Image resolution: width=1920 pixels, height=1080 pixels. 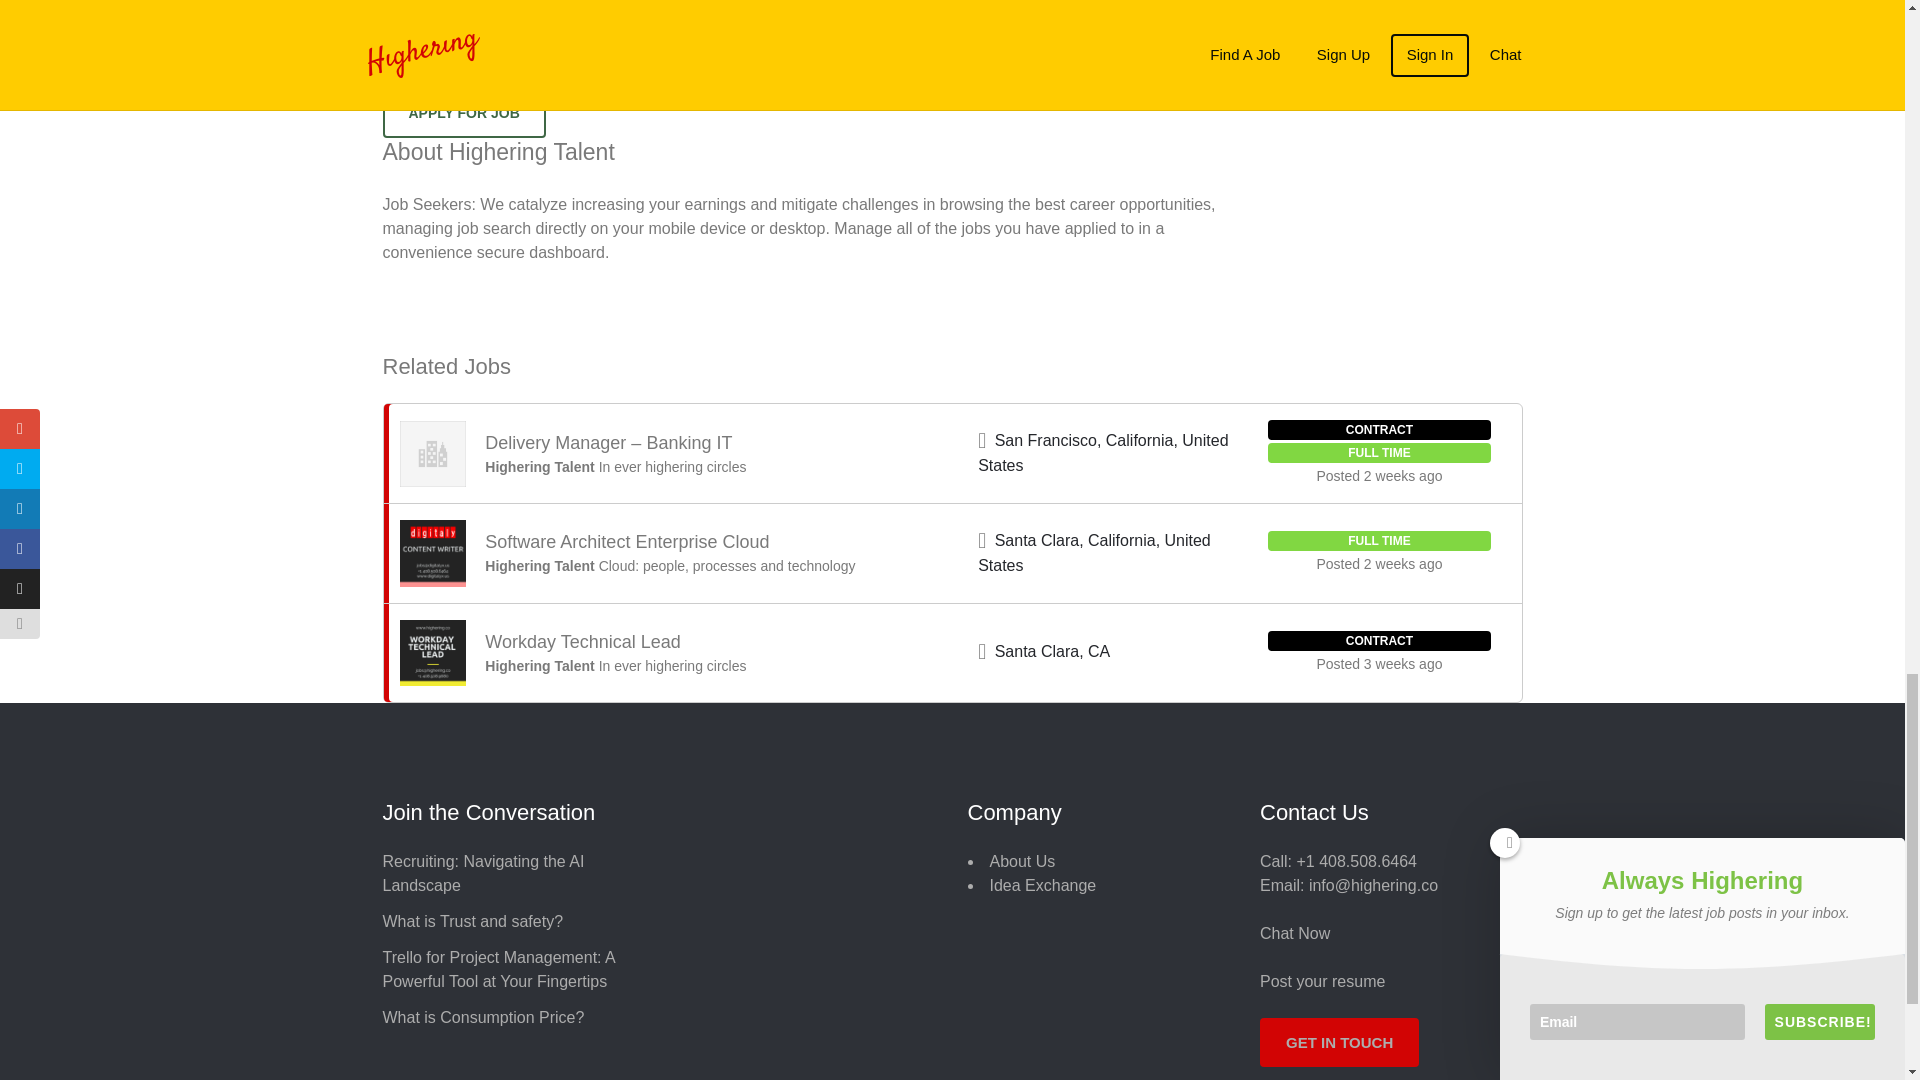 What do you see at coordinates (482, 874) in the screenshot?
I see `Recruiting: Navigating the AI Landscape` at bounding box center [482, 874].